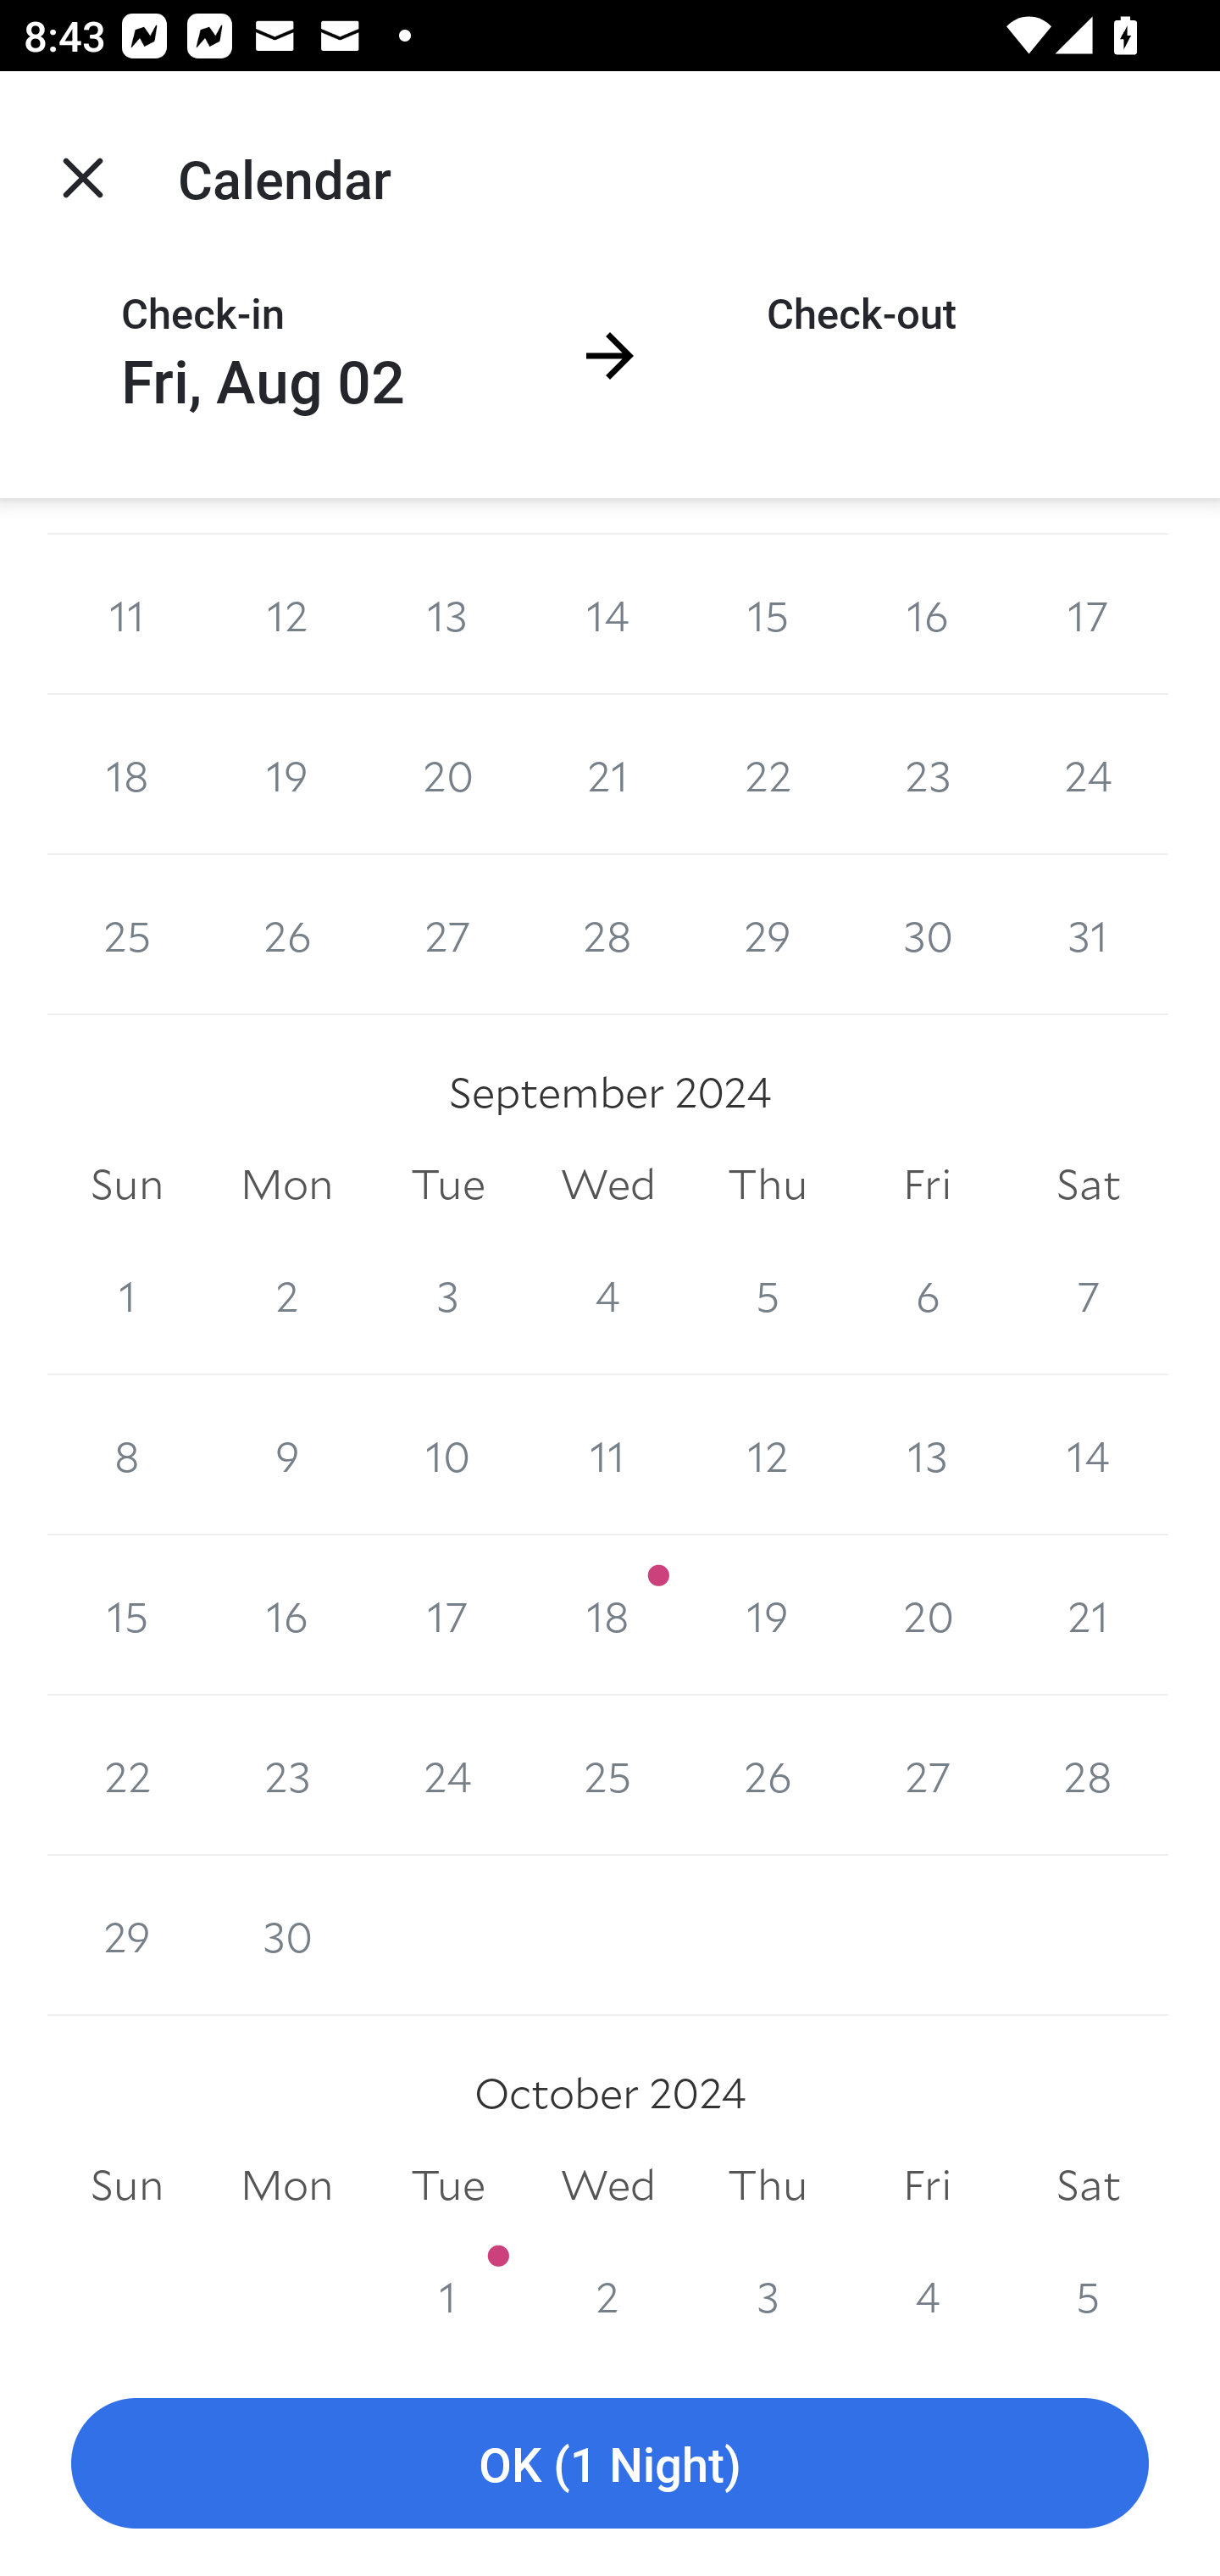 The height and width of the screenshot is (2576, 1220). Describe the element at coordinates (286, 1774) in the screenshot. I see `23 23 September 2024` at that location.